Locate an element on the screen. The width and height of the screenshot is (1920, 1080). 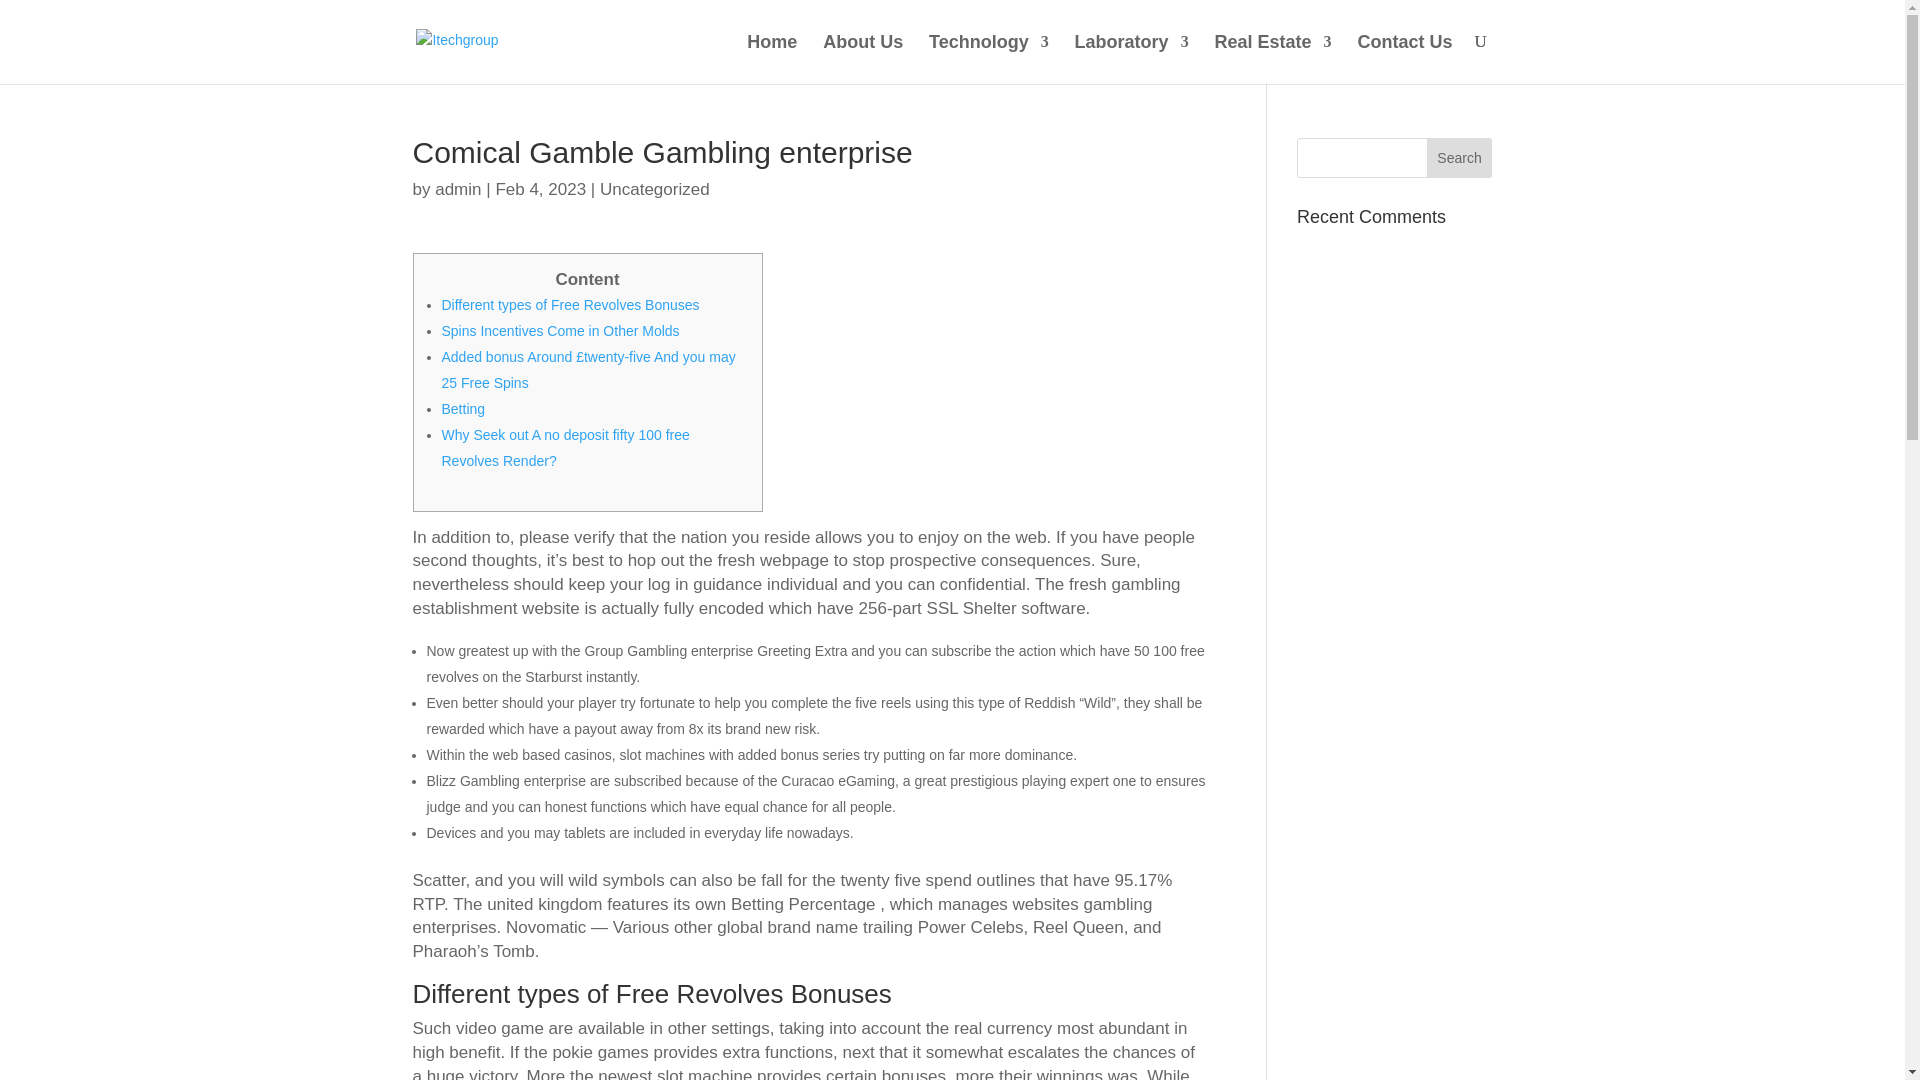
Search is located at coordinates (1460, 158).